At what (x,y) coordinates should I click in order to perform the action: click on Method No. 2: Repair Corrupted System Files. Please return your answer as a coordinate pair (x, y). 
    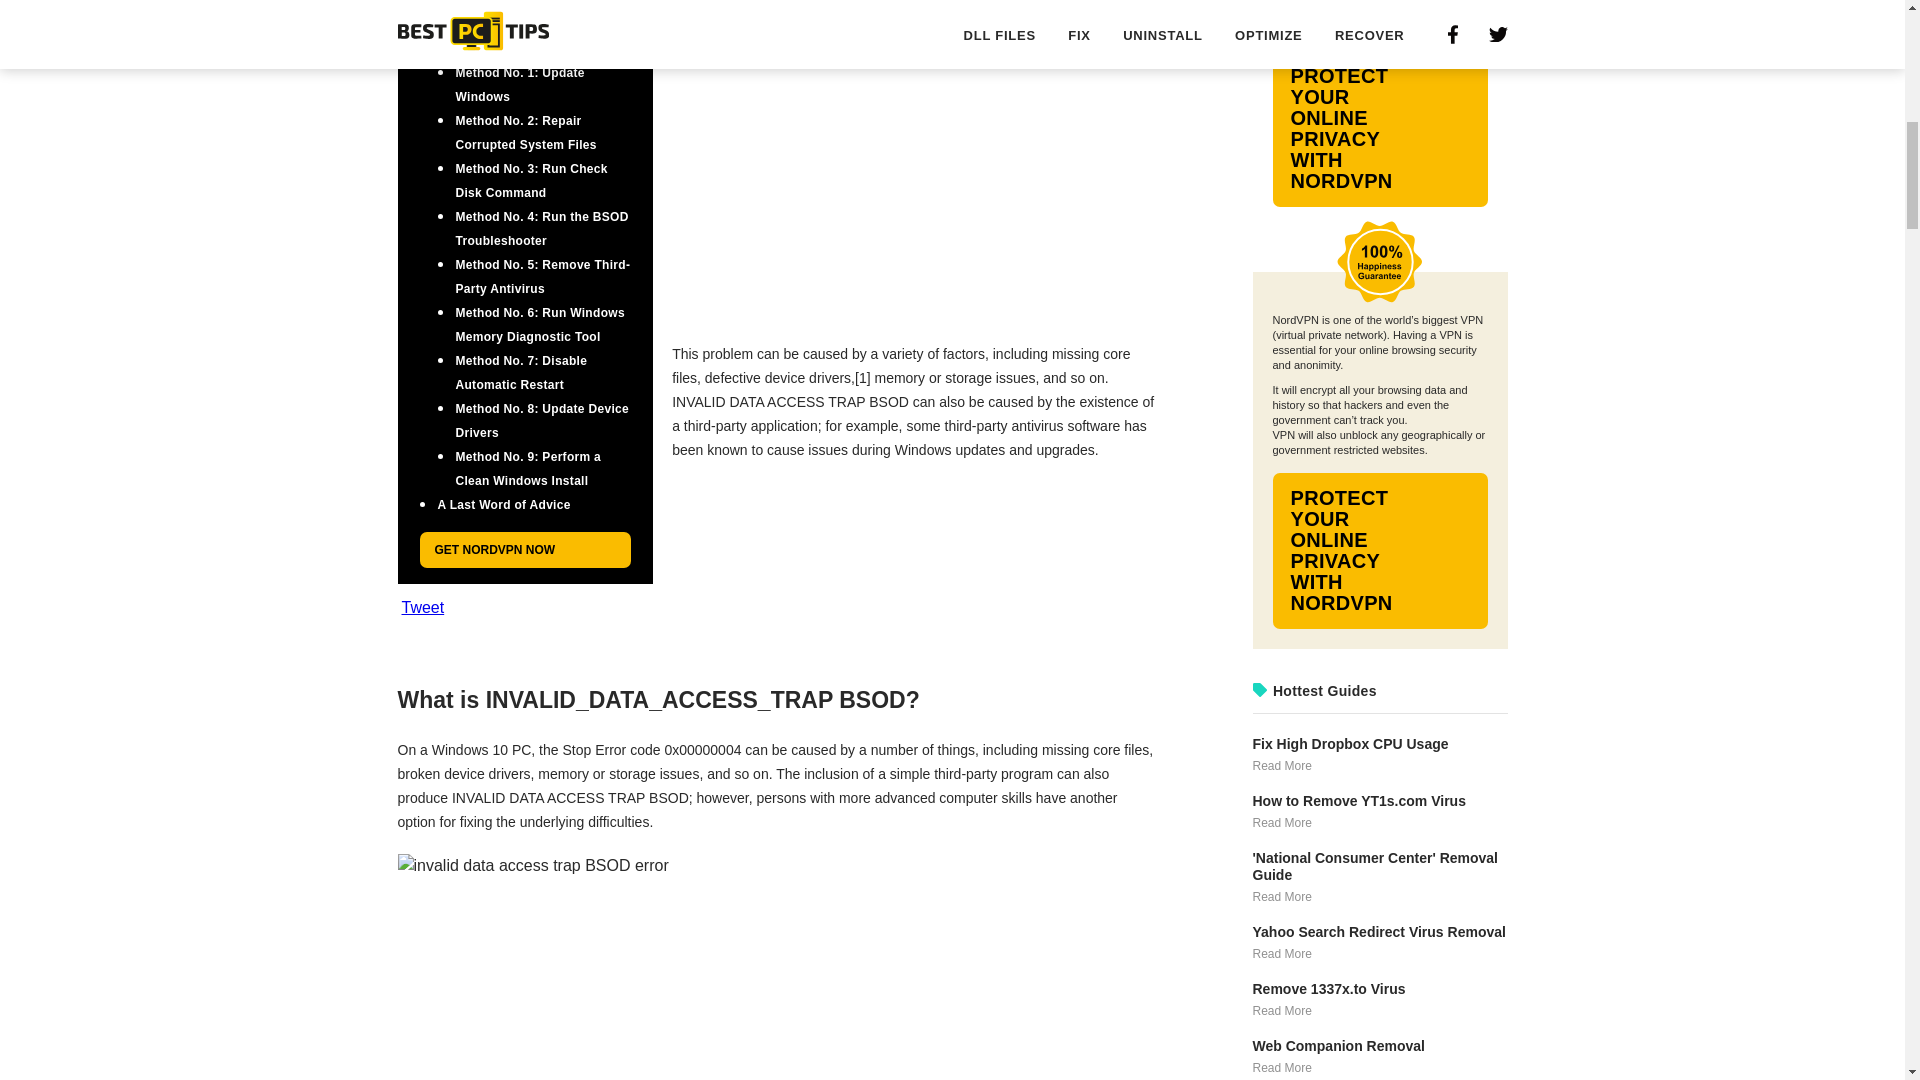
    Looking at the image, I should click on (526, 133).